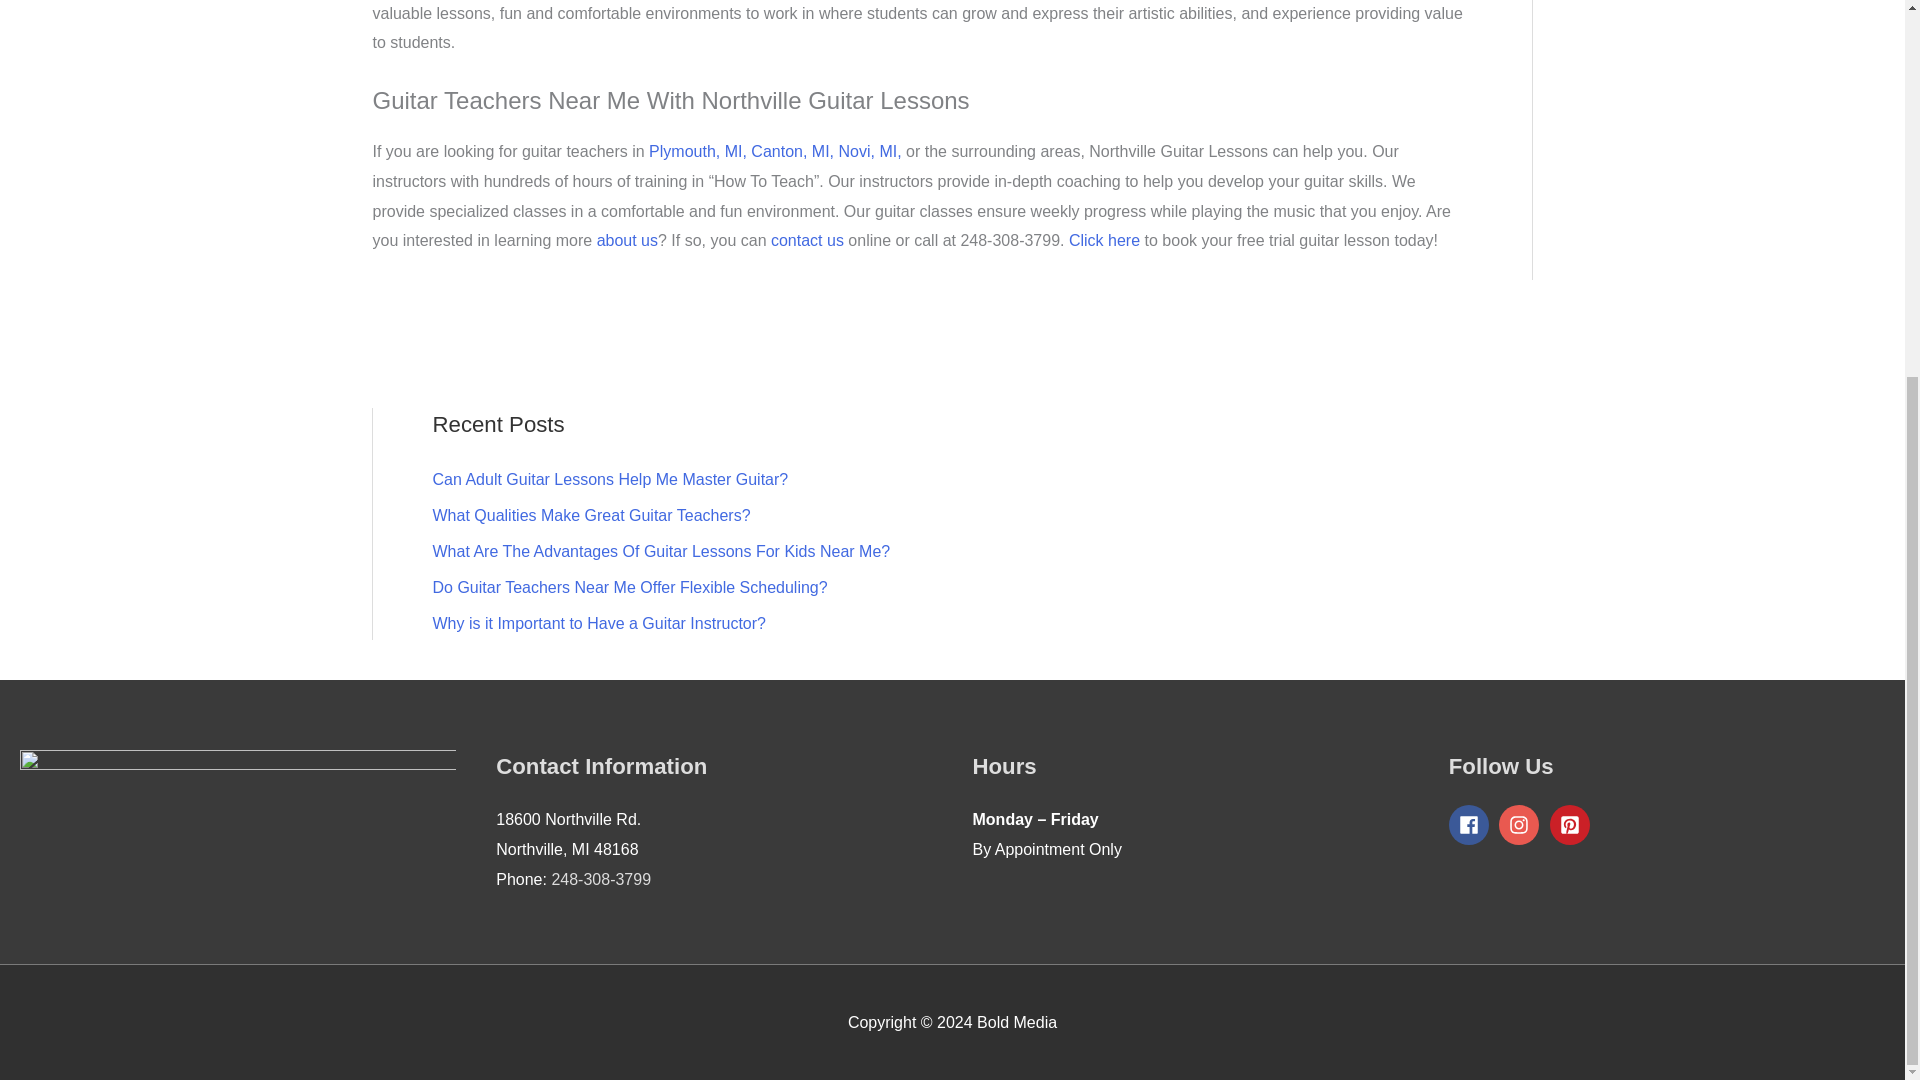  I want to click on contact us, so click(808, 240).